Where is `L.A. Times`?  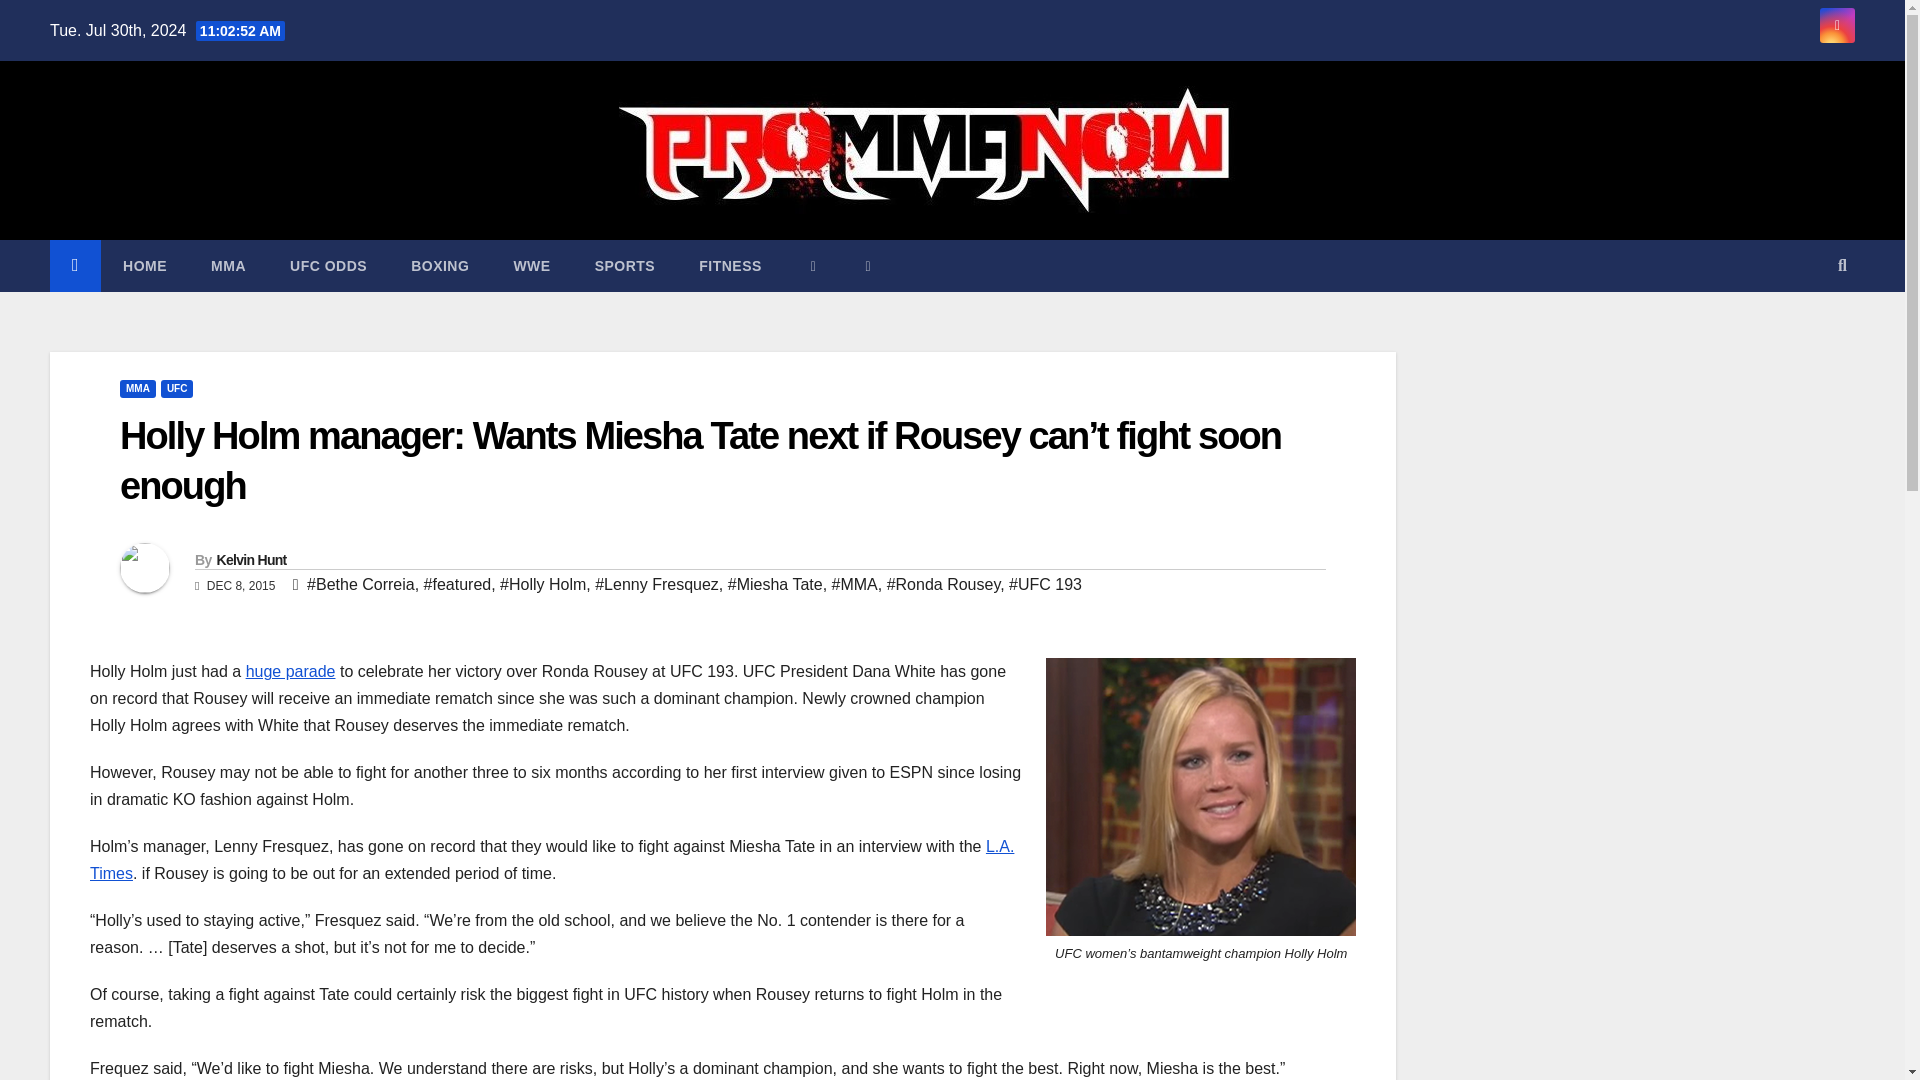 L.A. Times is located at coordinates (552, 860).